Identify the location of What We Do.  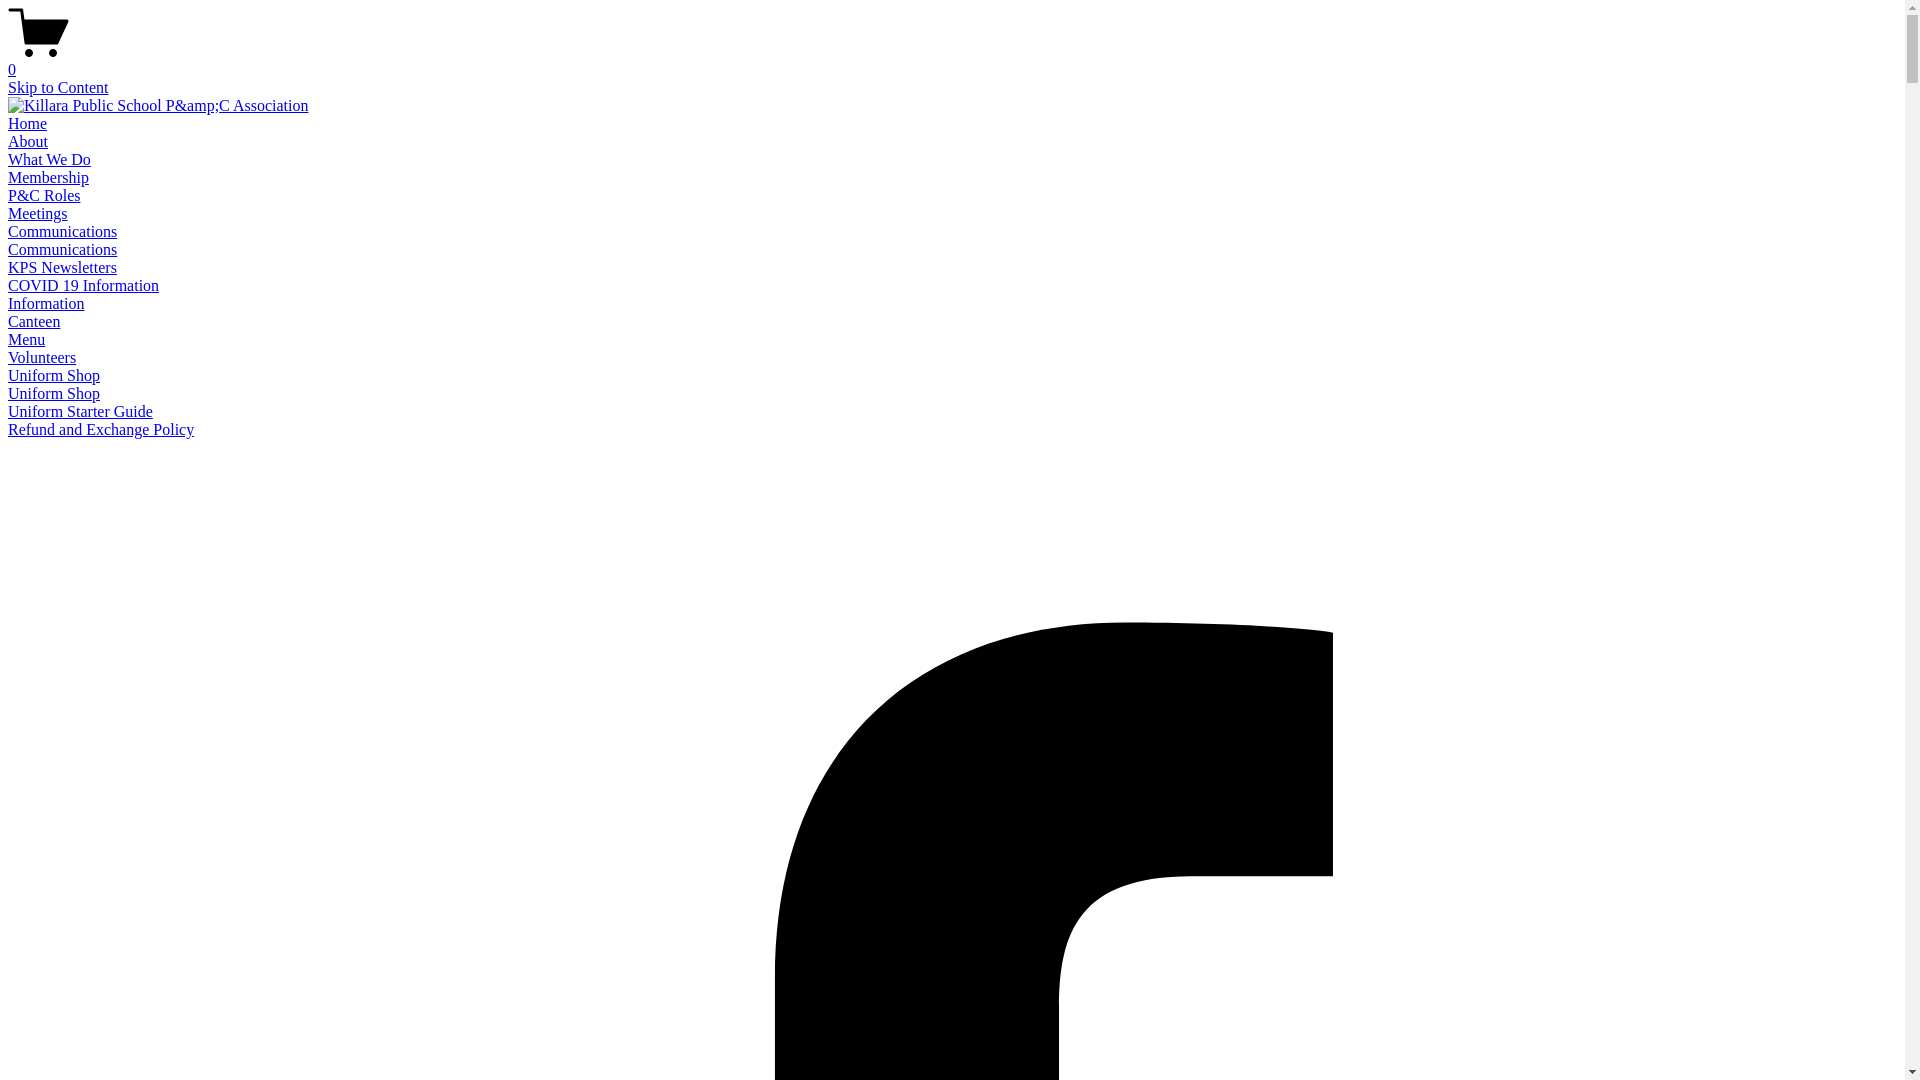
(50, 160).